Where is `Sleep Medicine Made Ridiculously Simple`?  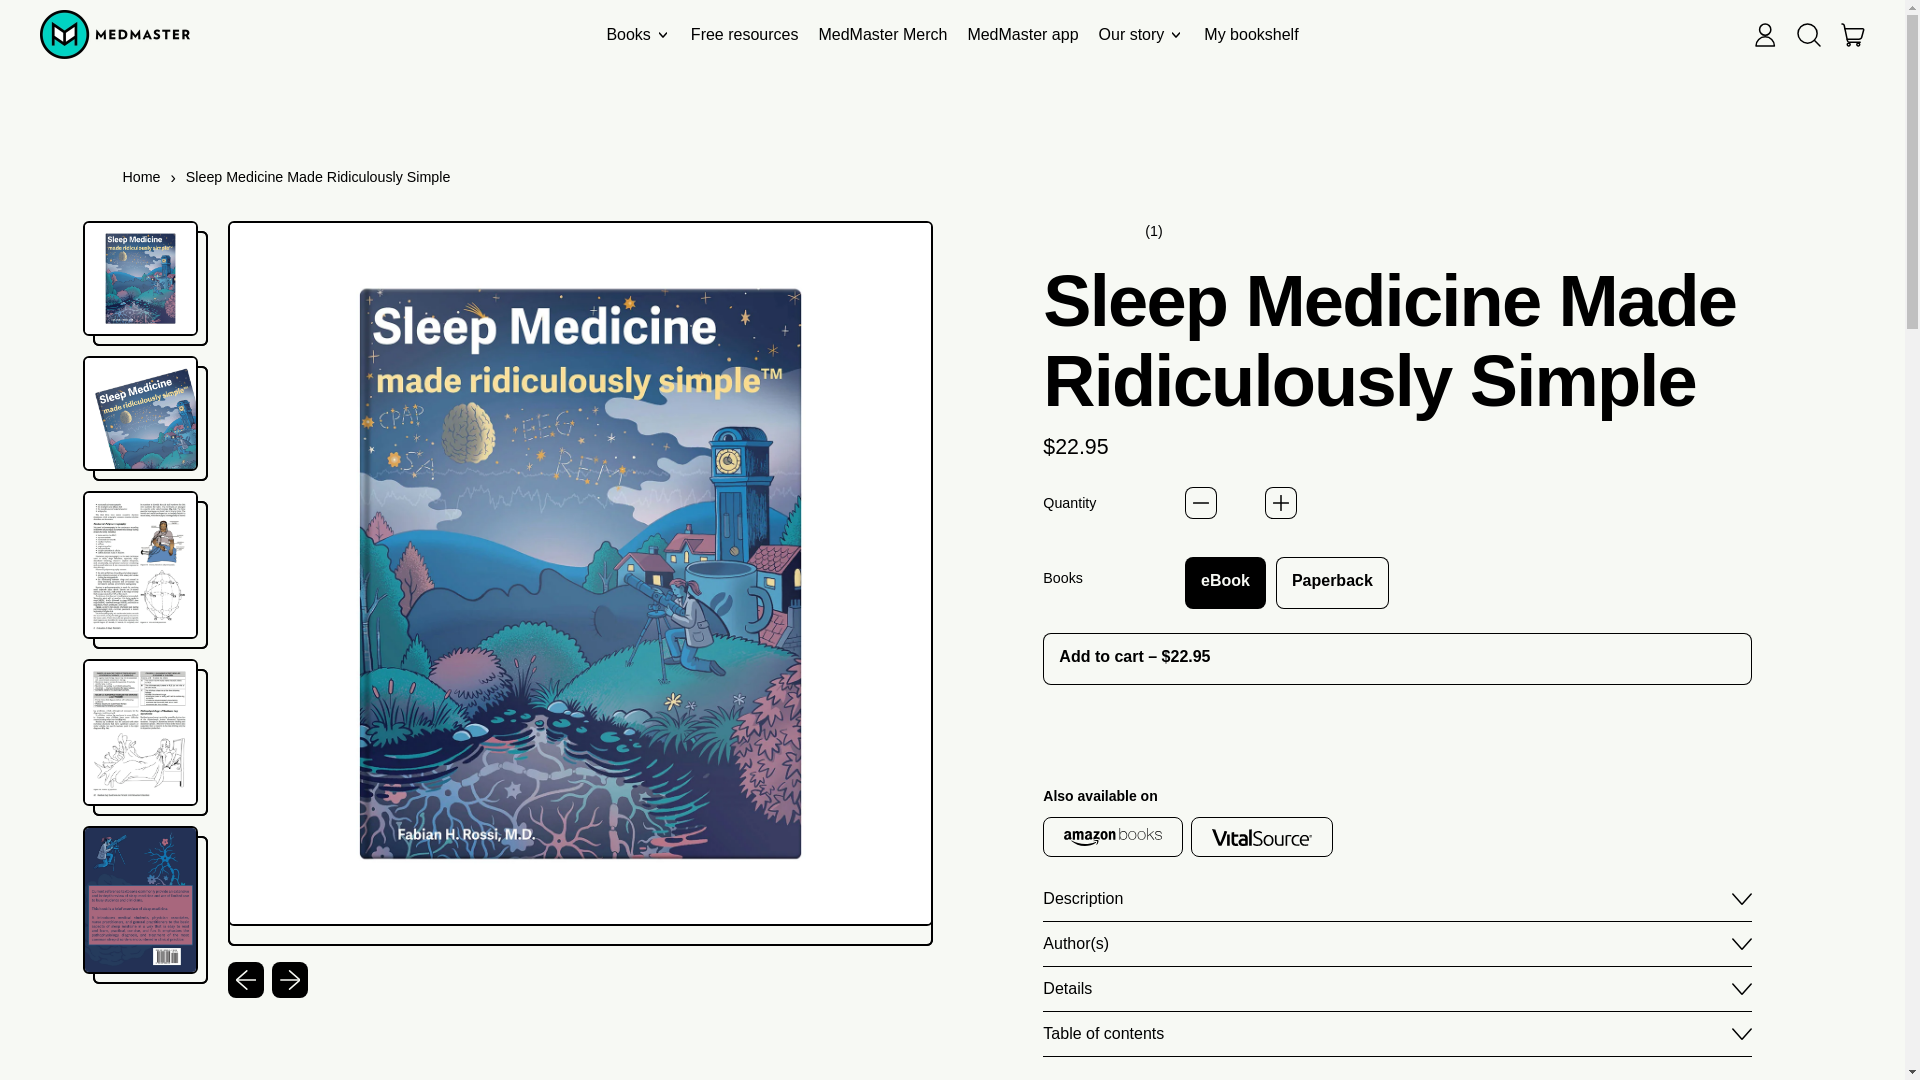 Sleep Medicine Made Ridiculously Simple is located at coordinates (318, 177).